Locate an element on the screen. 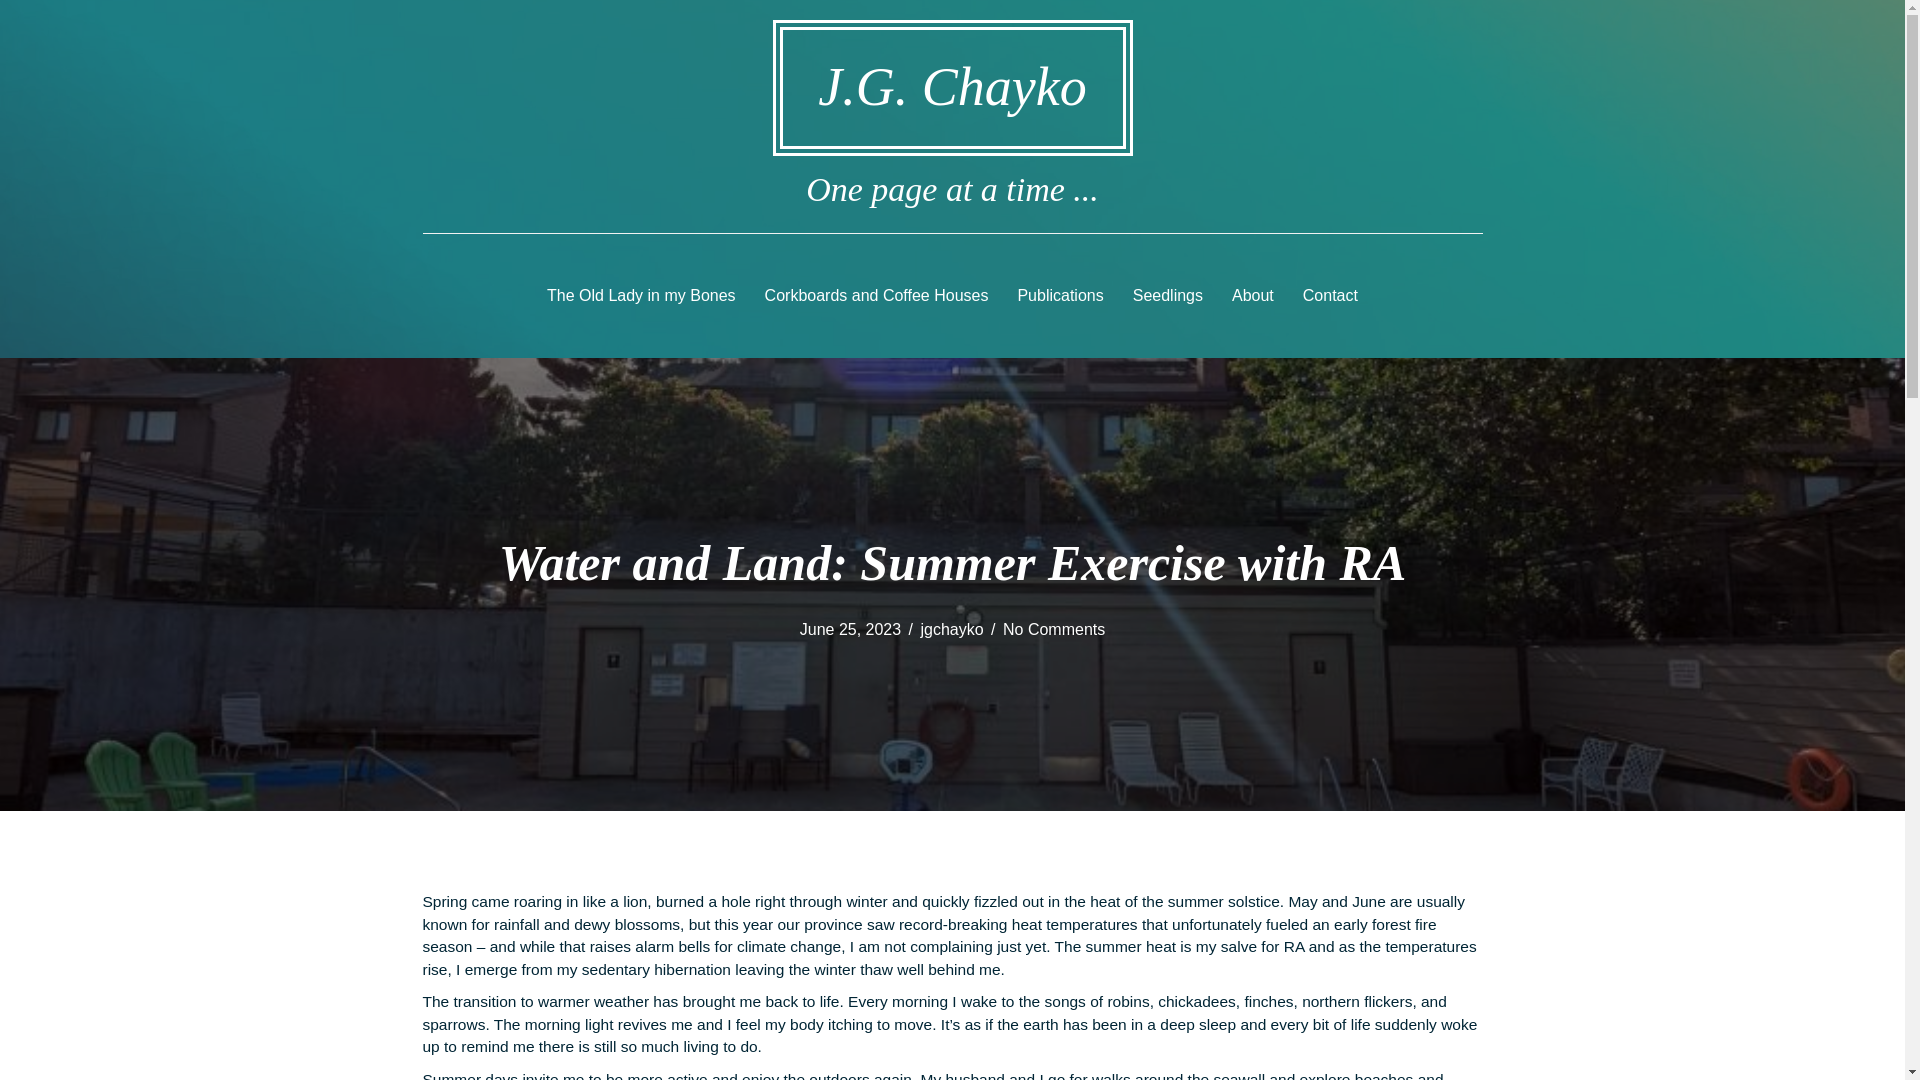 The image size is (1920, 1080). Corkboards and Coffee Houses is located at coordinates (876, 296).